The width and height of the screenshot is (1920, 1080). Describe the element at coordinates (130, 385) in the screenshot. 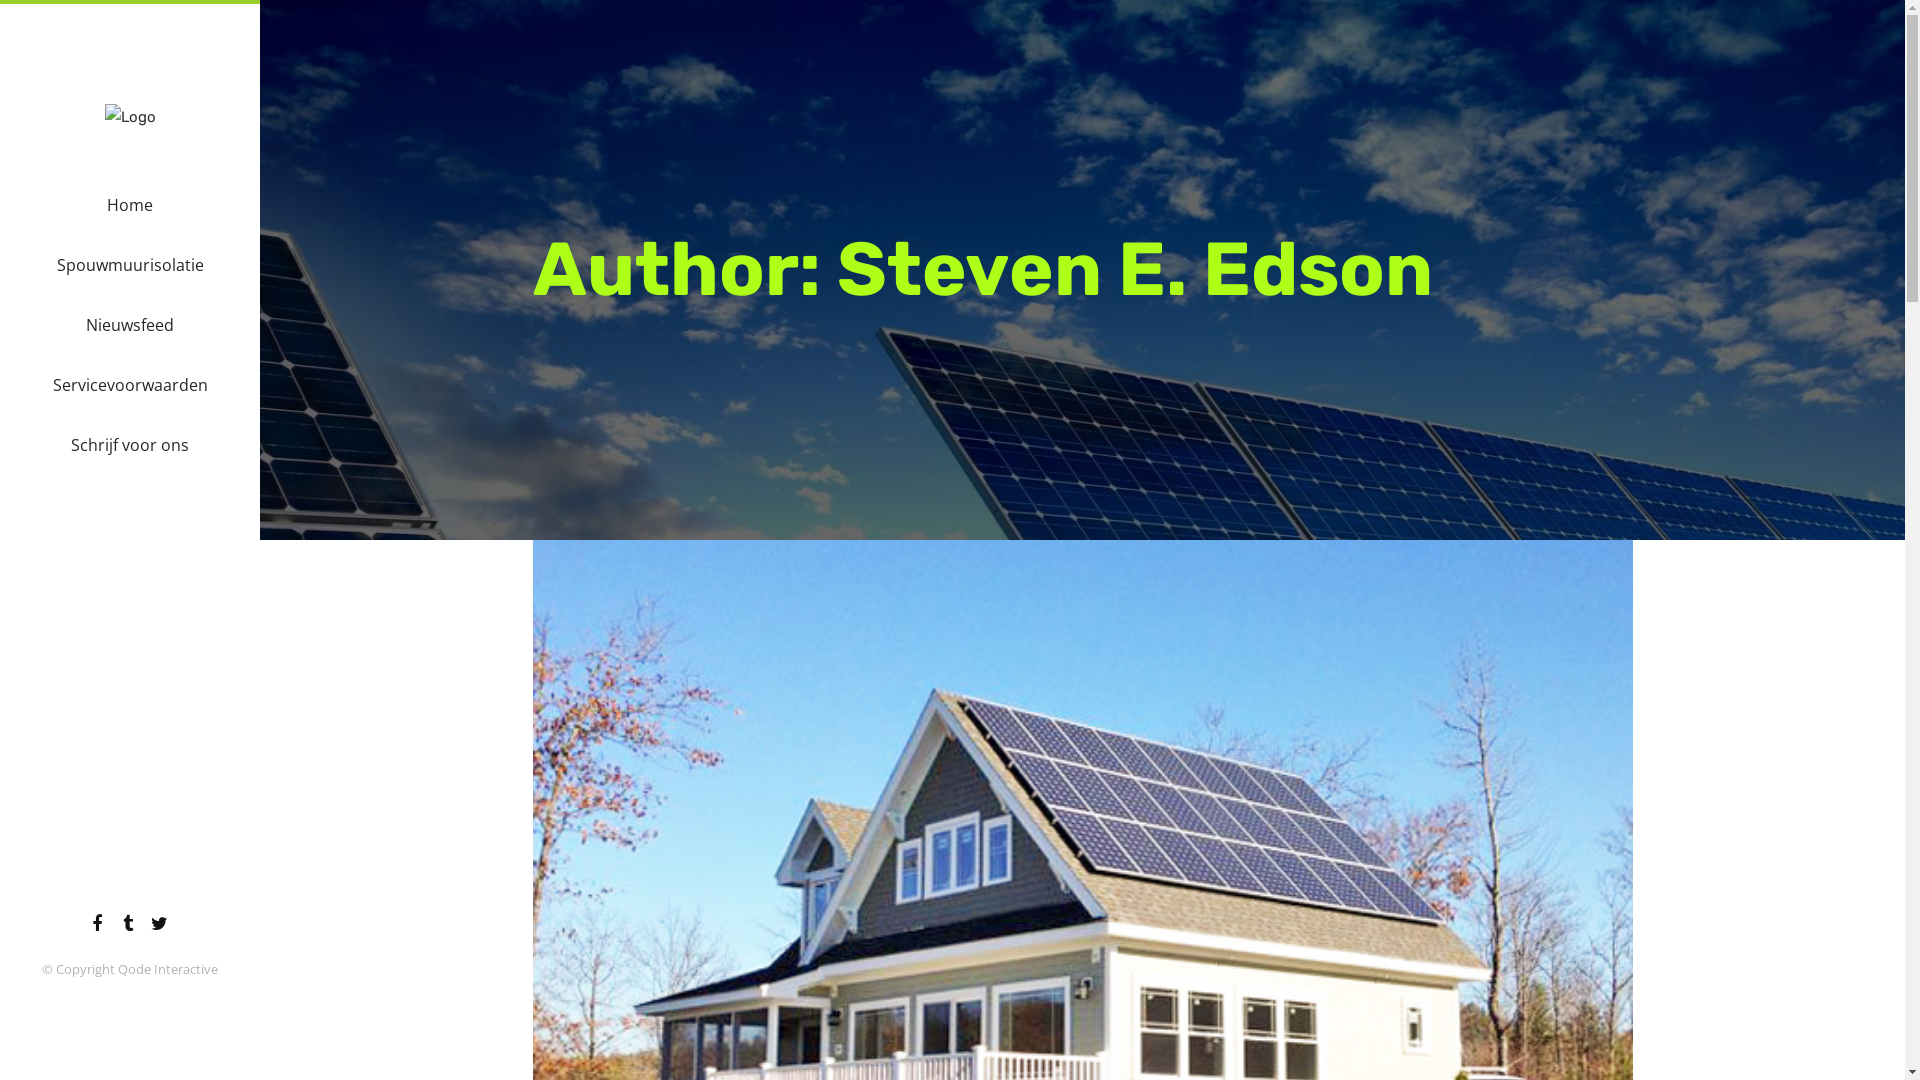

I see `Servicevoorwaarden` at that location.